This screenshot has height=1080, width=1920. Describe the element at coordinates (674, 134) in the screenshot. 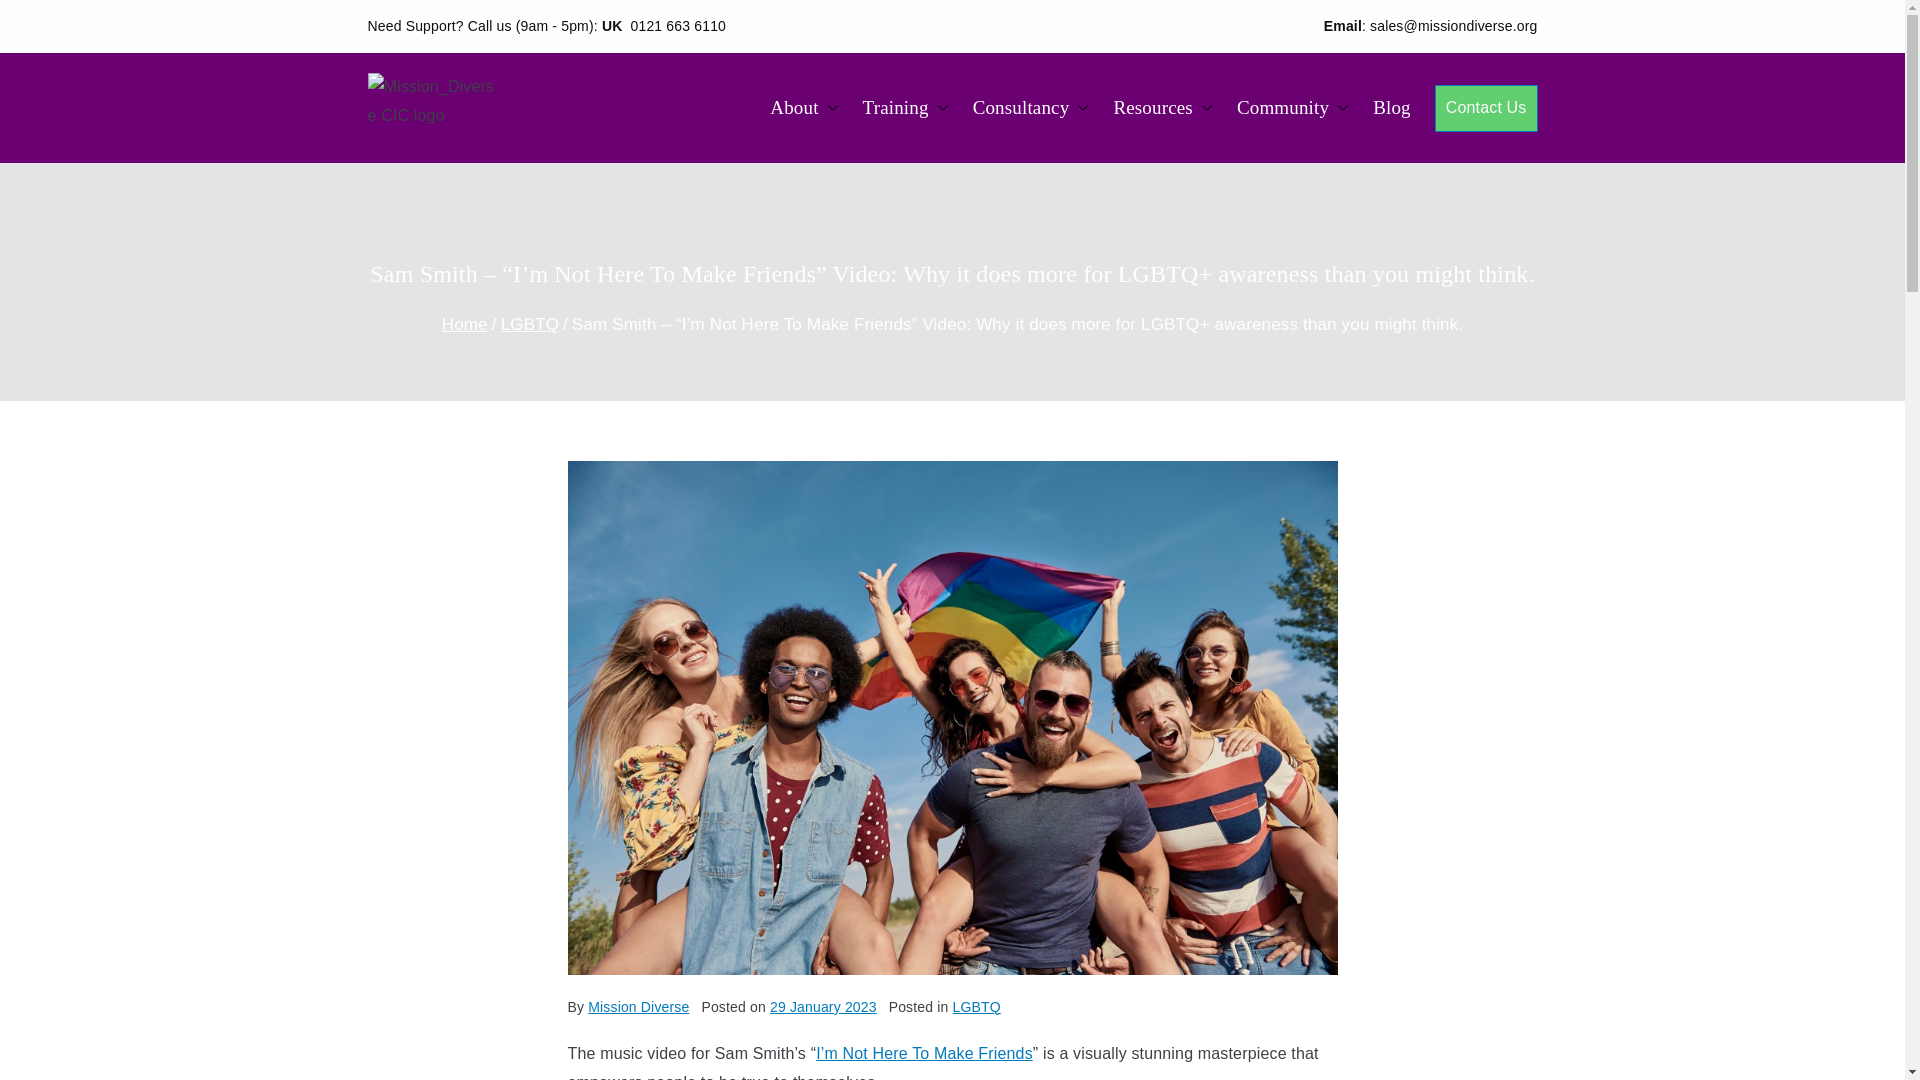

I see `Mission Diverse` at that location.